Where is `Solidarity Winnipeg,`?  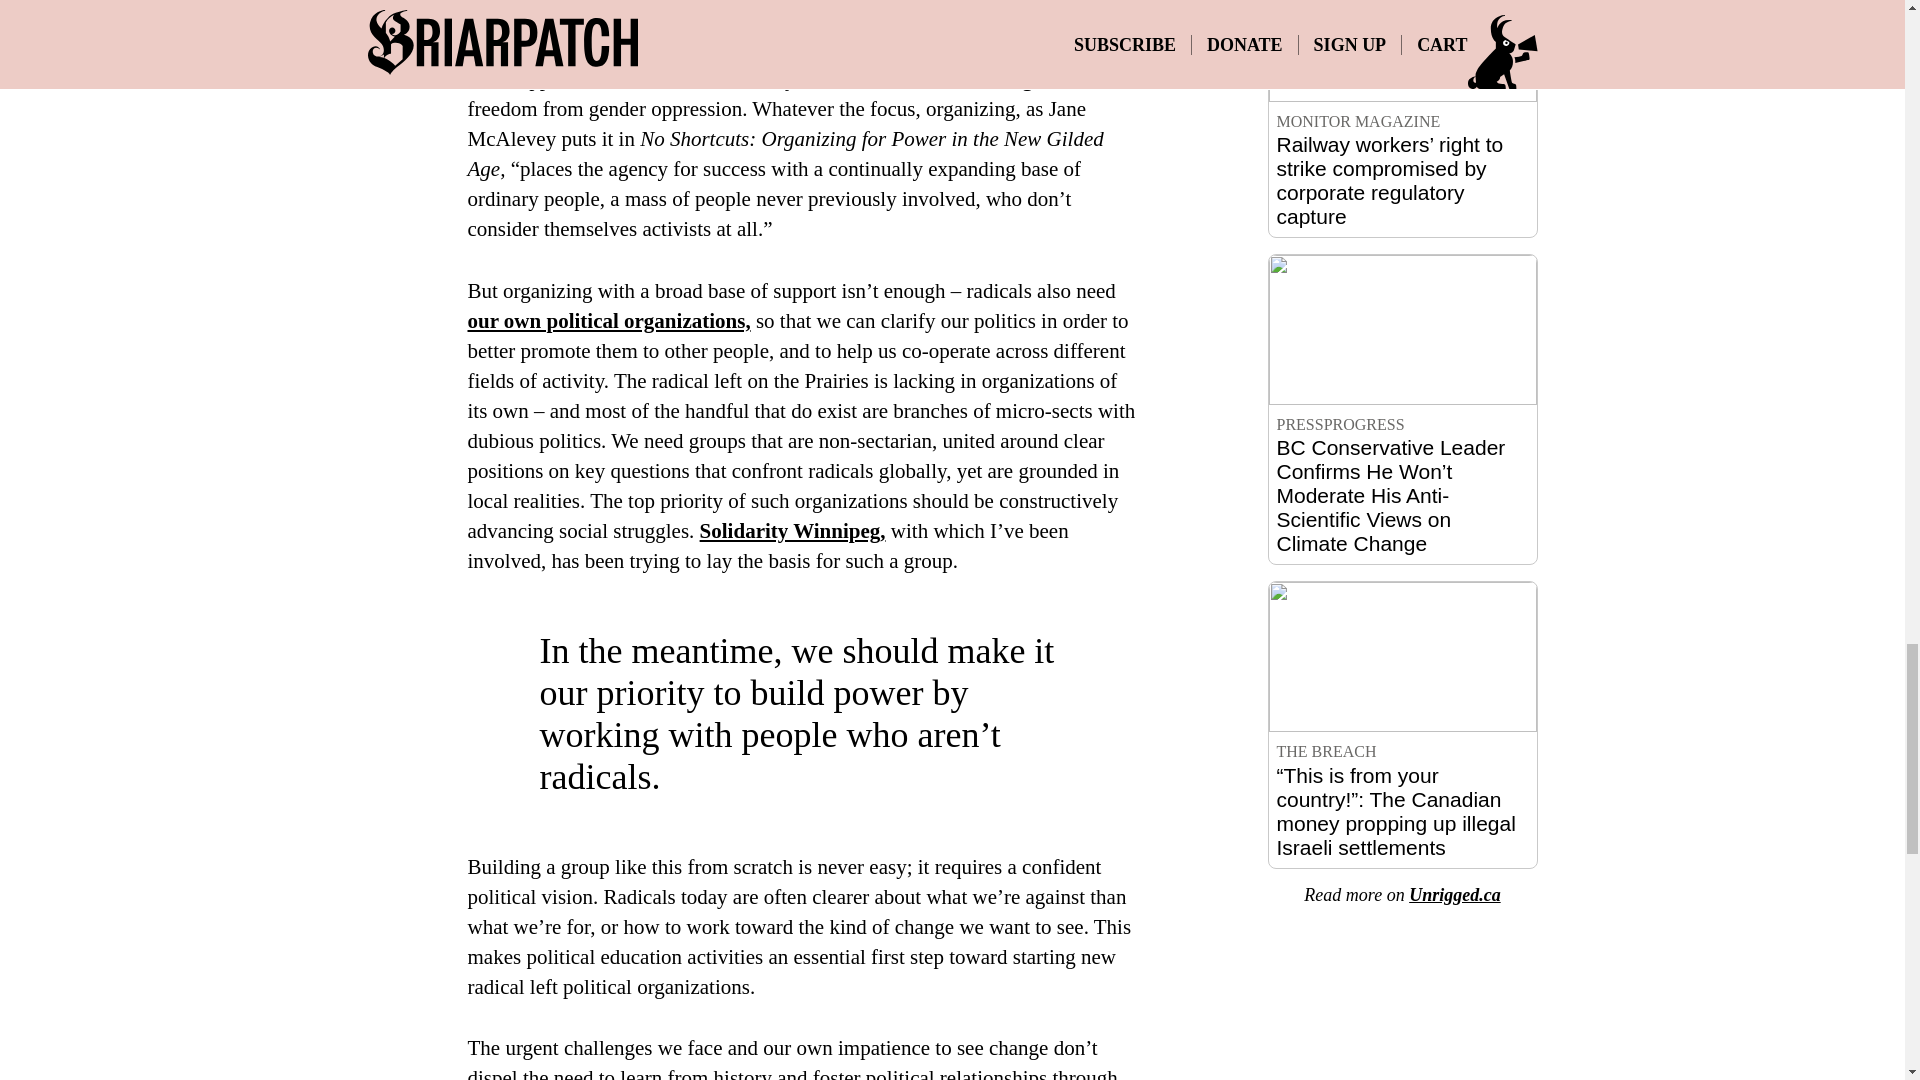 Solidarity Winnipeg, is located at coordinates (792, 531).